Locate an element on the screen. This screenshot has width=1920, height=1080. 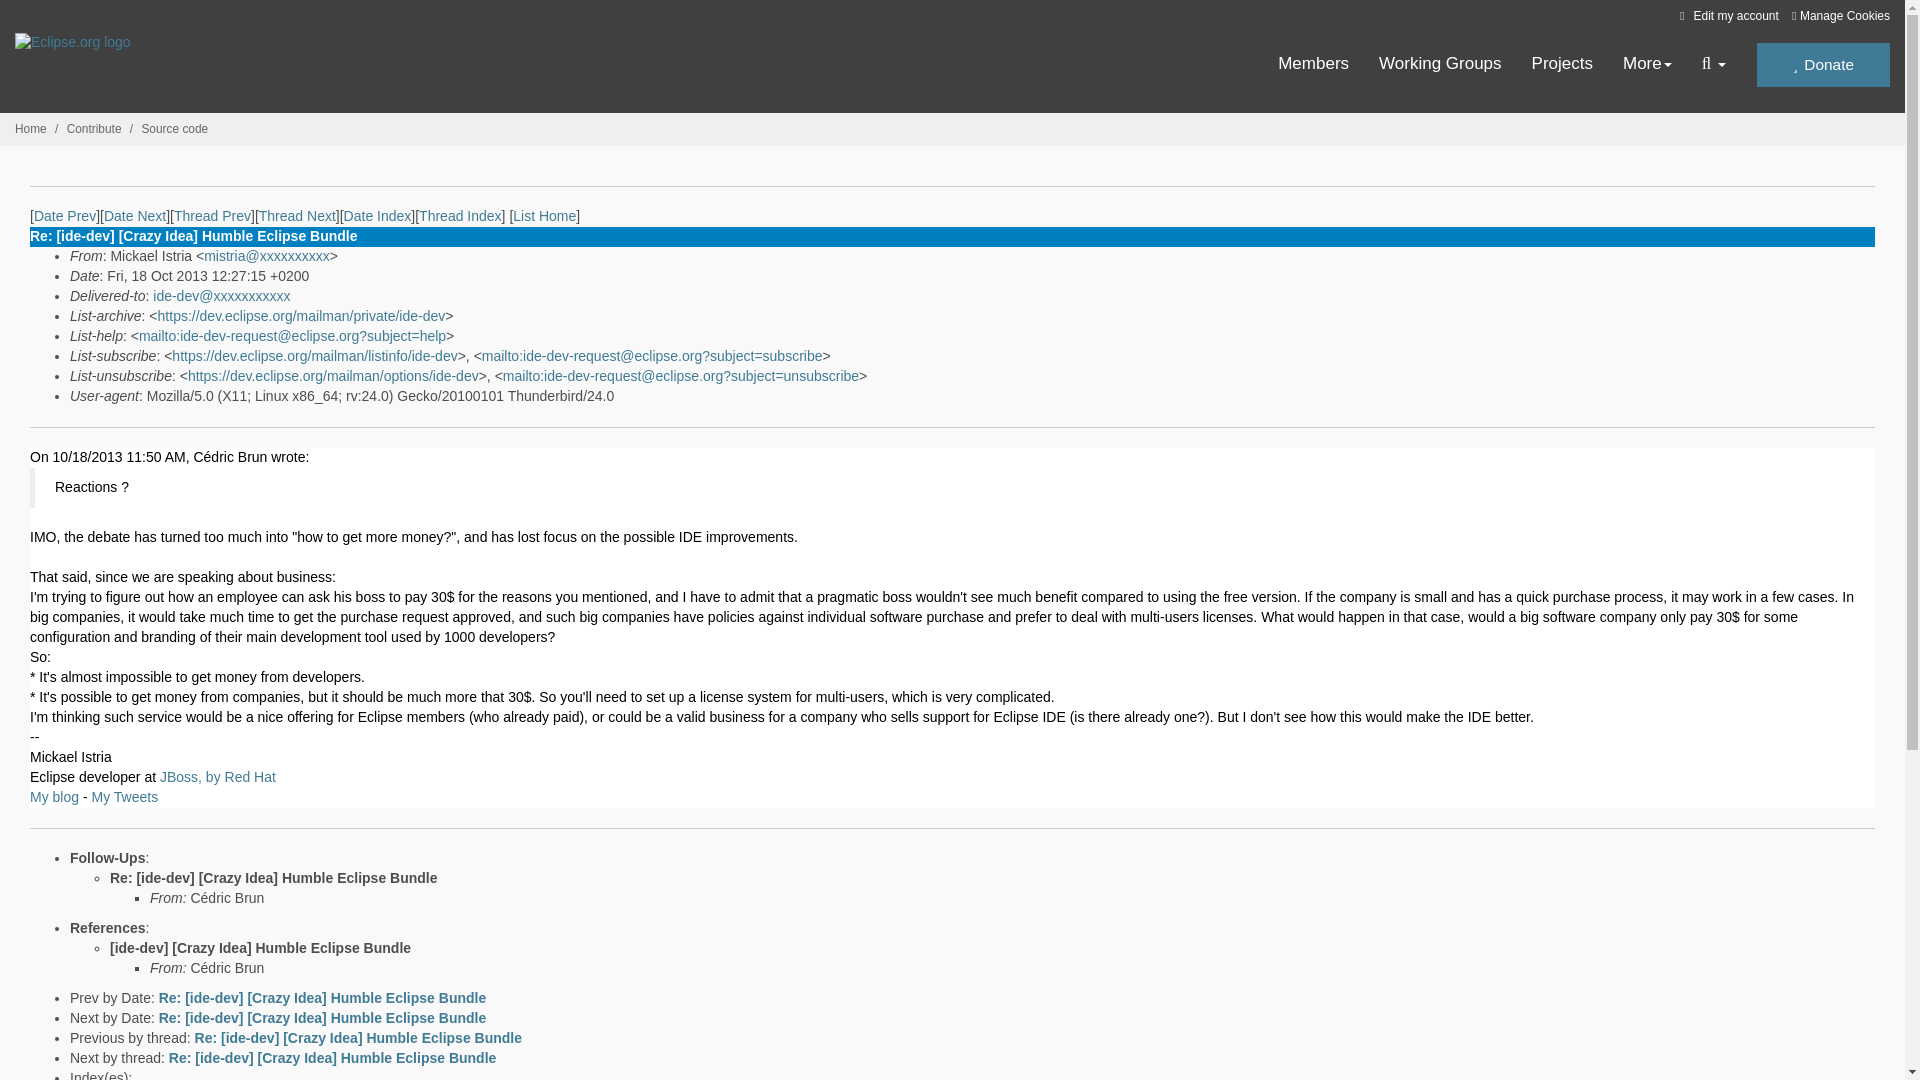
Manage Cookies is located at coordinates (1840, 16).